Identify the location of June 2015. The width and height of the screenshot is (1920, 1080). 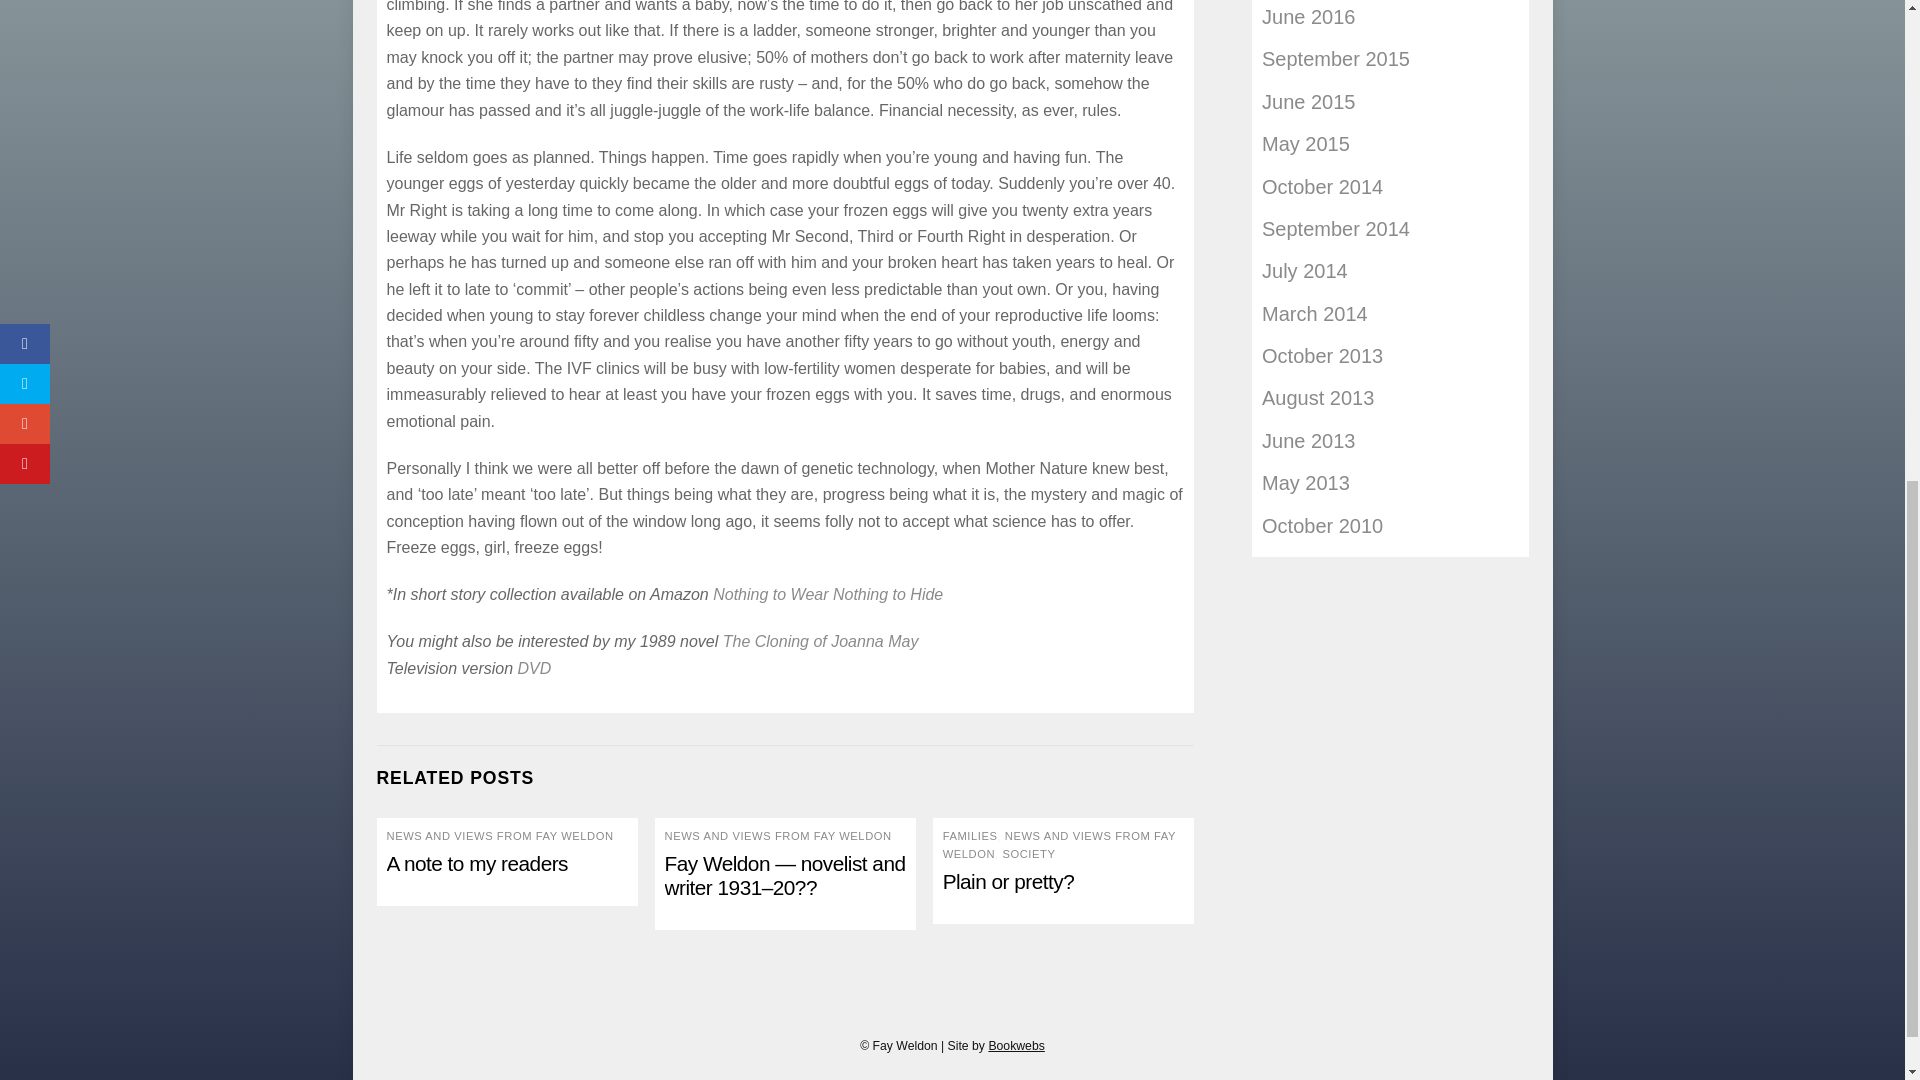
(1308, 102).